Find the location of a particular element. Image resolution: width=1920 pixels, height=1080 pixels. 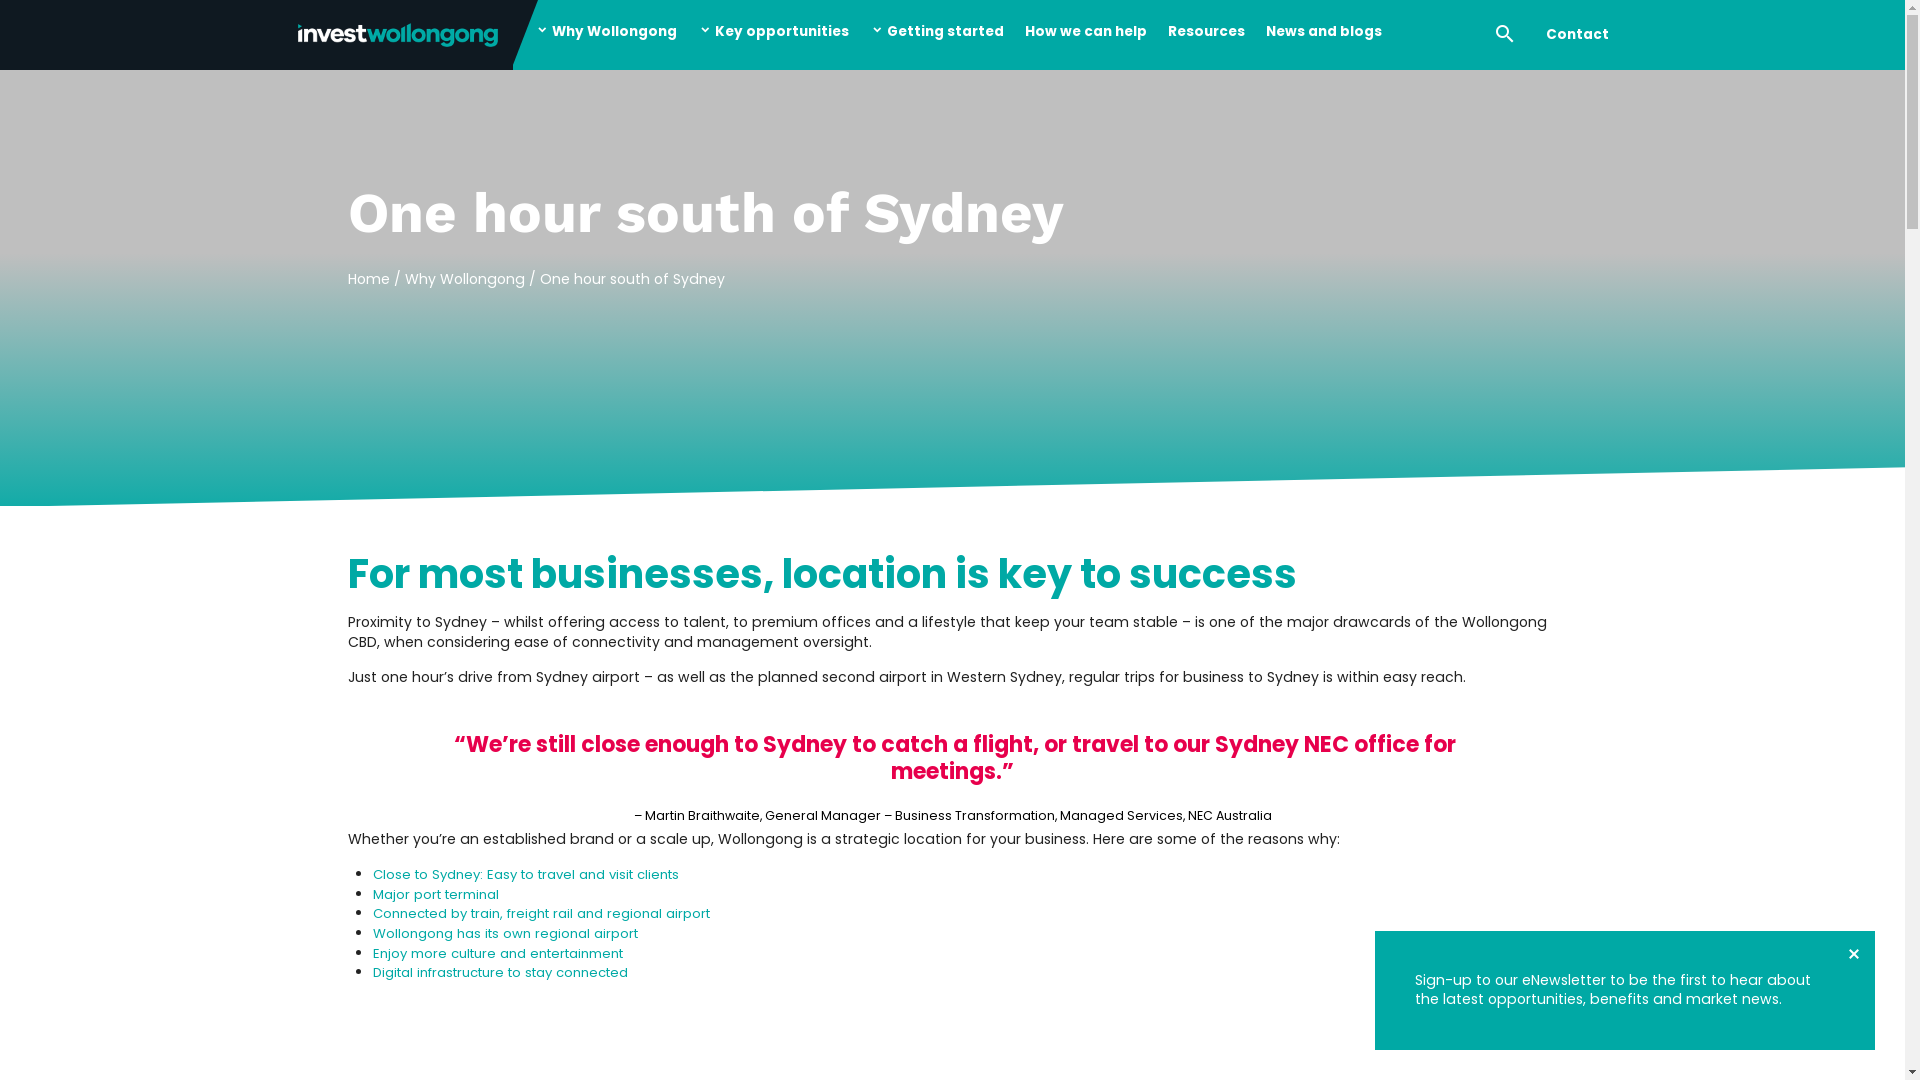

Resources is located at coordinates (1207, 35).